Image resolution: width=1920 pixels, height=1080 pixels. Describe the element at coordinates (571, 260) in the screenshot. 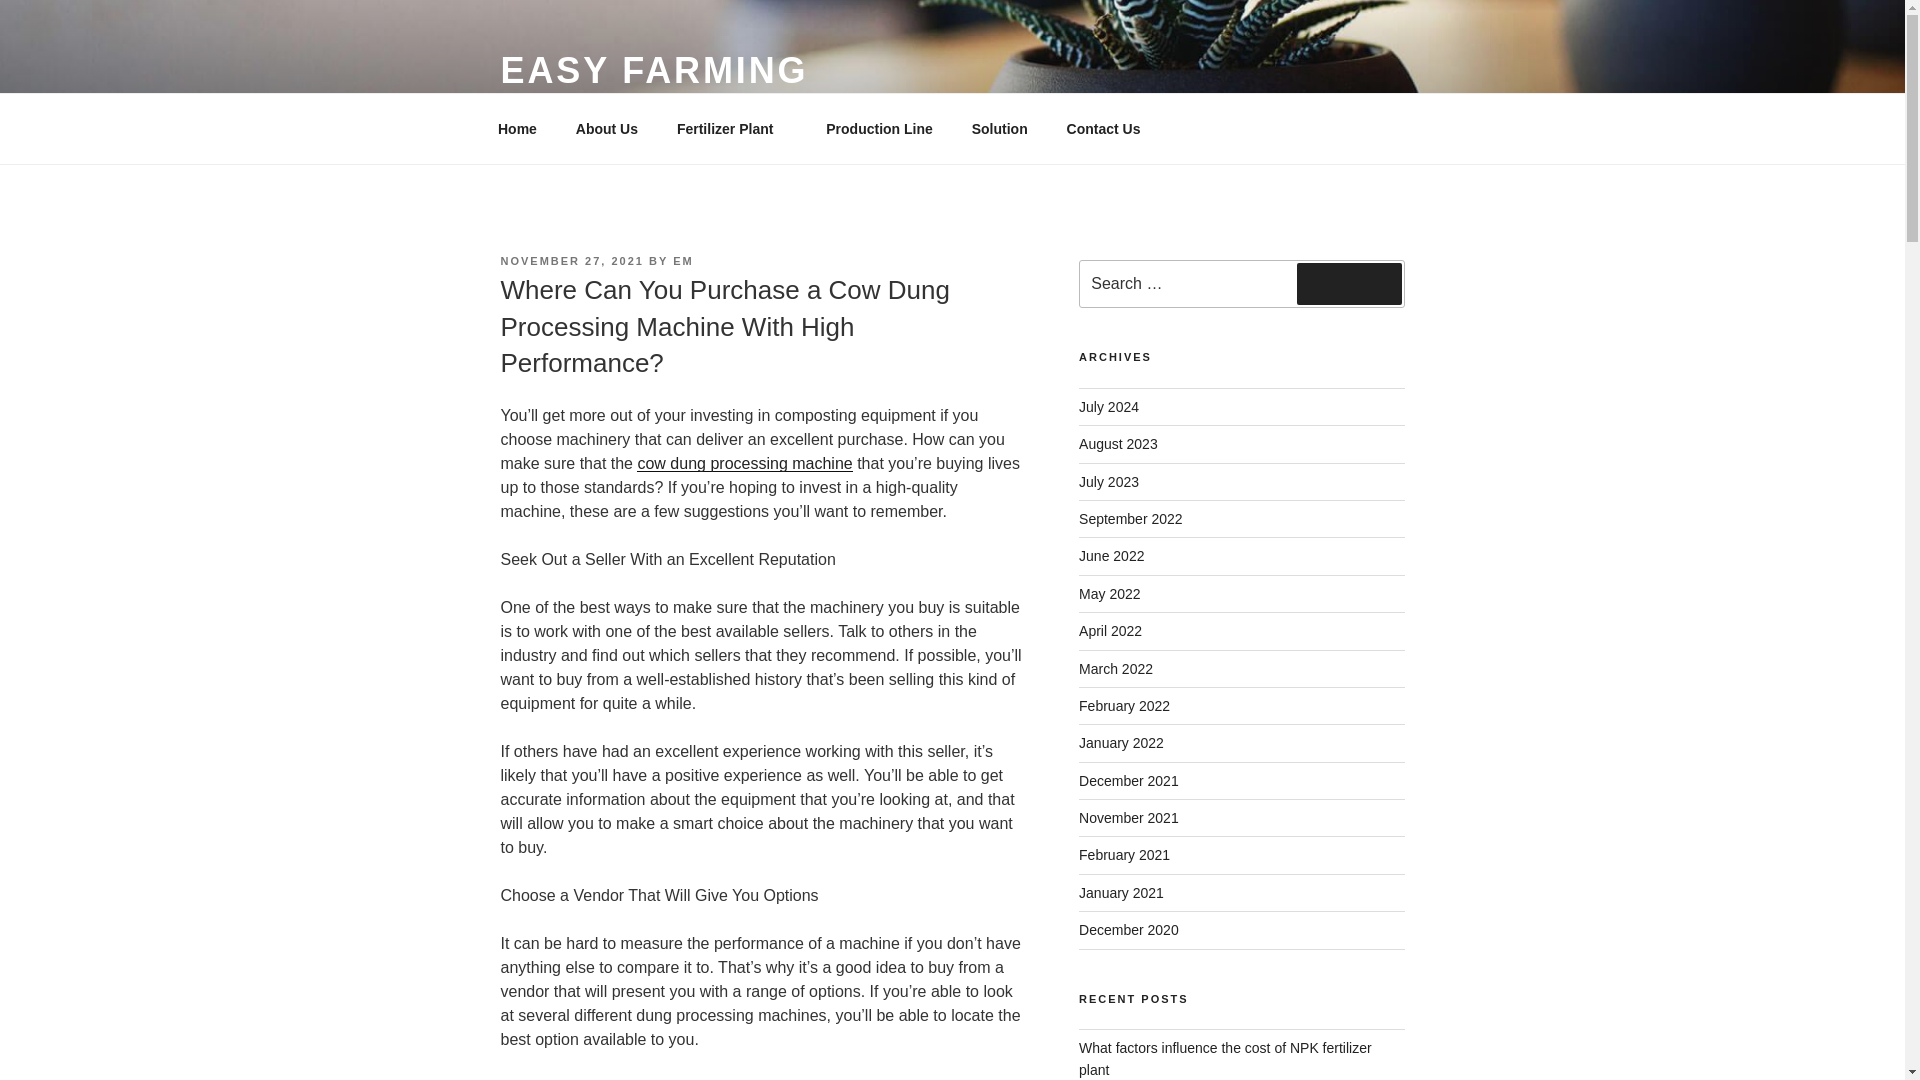

I see `NOVEMBER 27, 2021` at that location.